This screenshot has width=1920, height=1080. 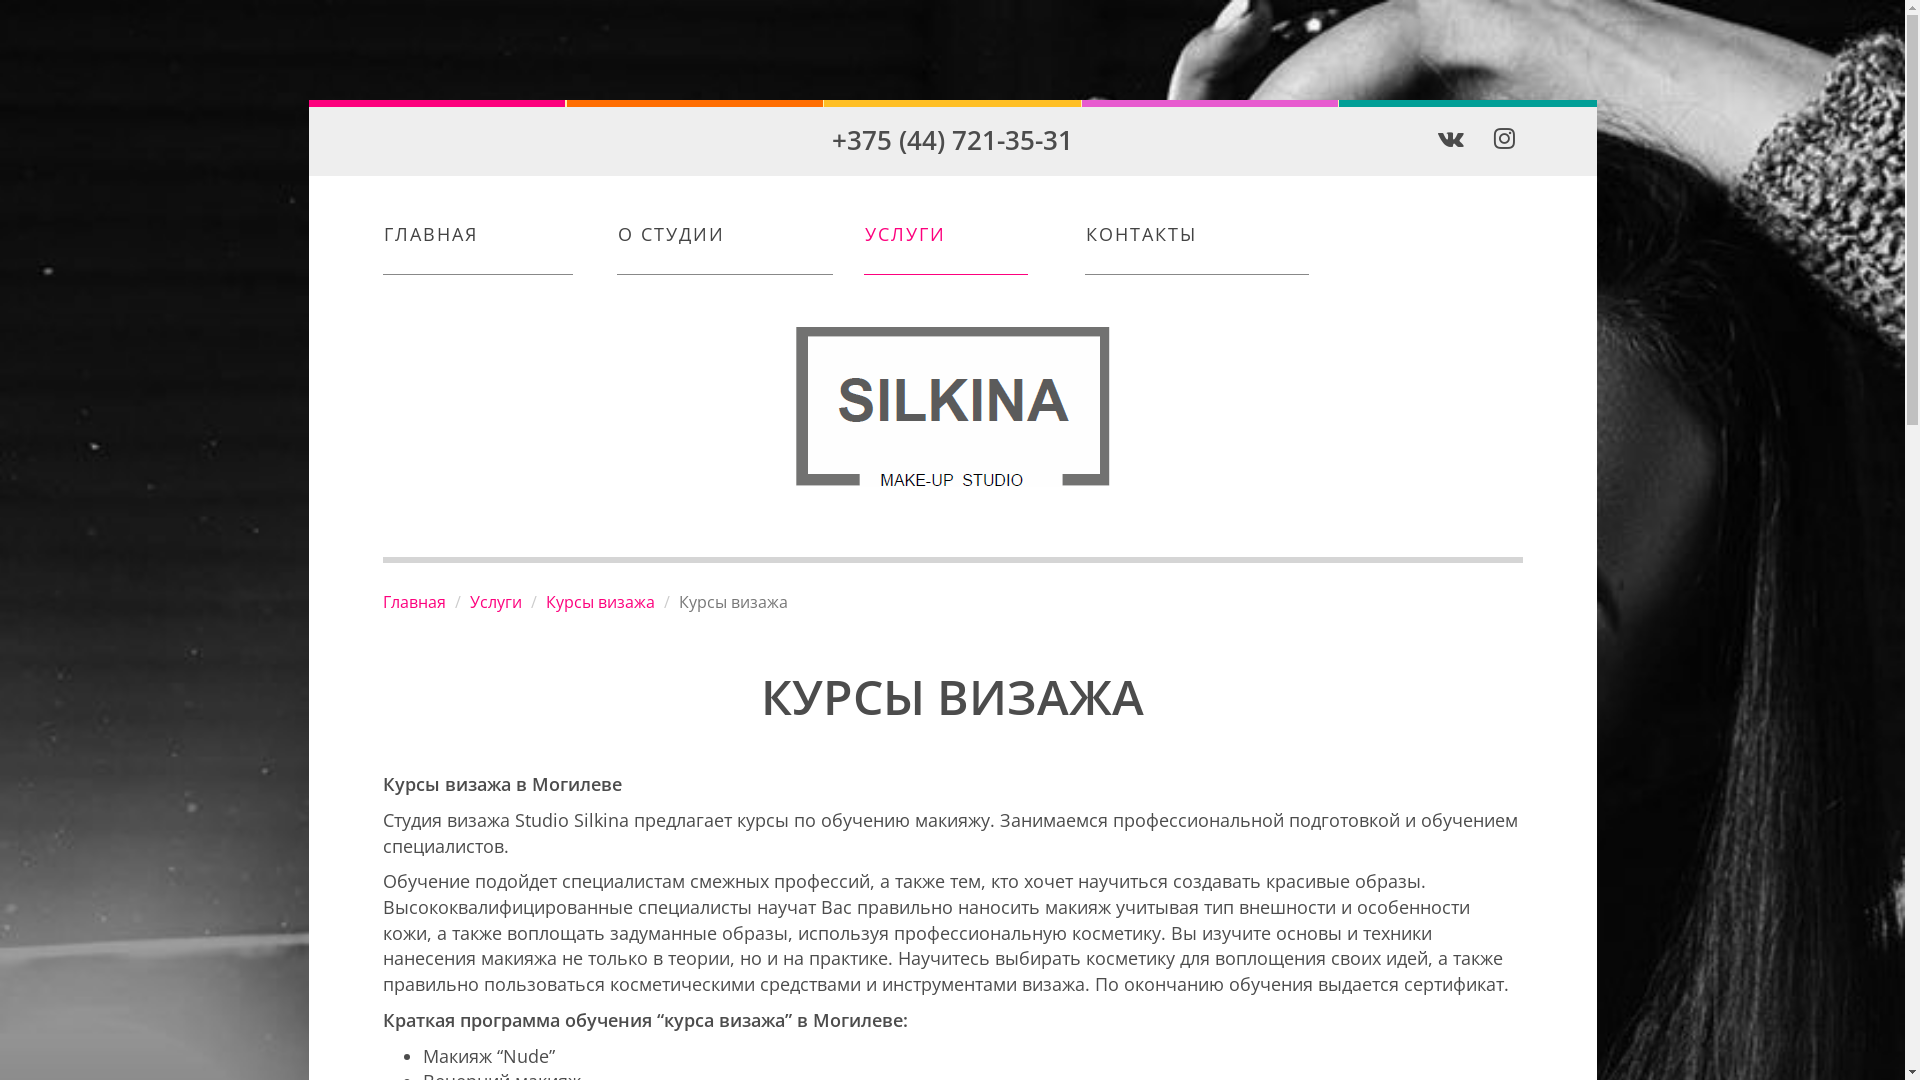 I want to click on +375 (44) 721-35-31, so click(x=952, y=140).